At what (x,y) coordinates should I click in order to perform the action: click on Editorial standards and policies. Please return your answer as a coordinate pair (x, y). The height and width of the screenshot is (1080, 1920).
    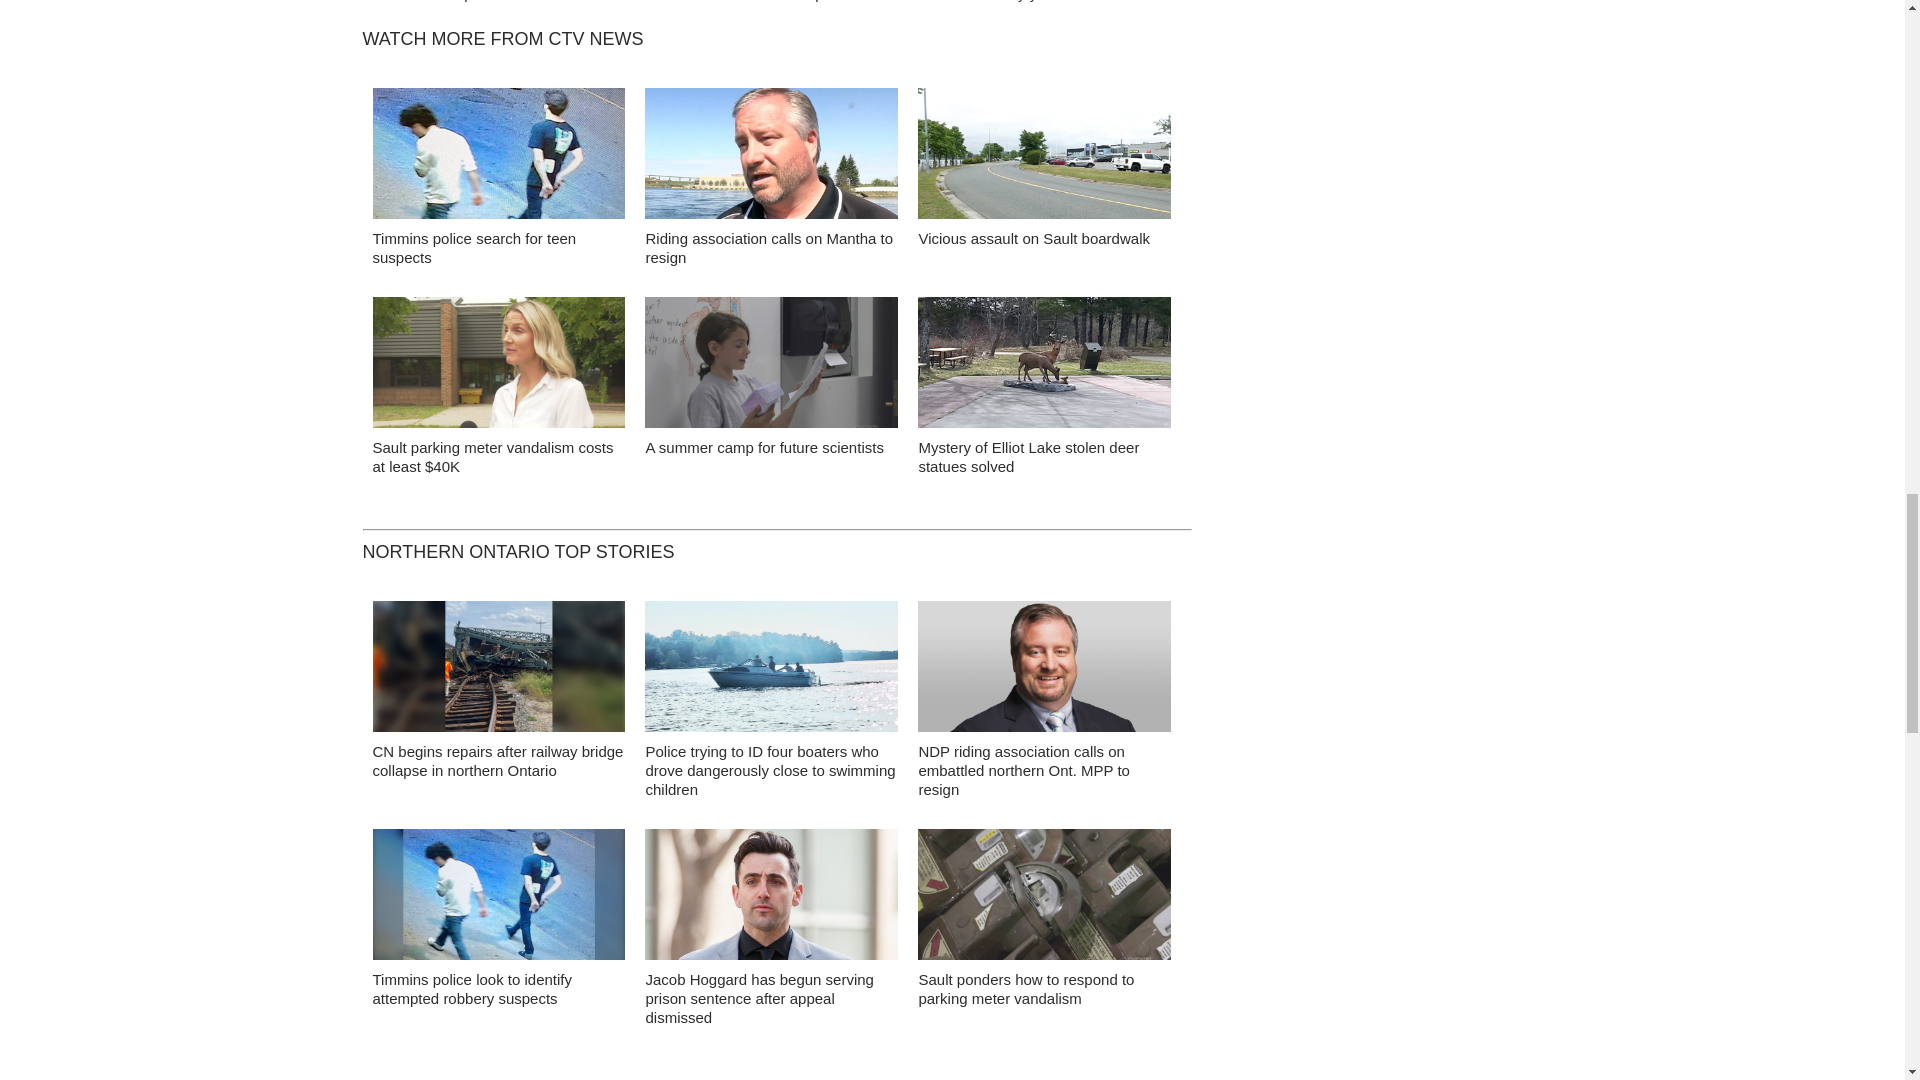
    Looking at the image, I should click on (751, 3).